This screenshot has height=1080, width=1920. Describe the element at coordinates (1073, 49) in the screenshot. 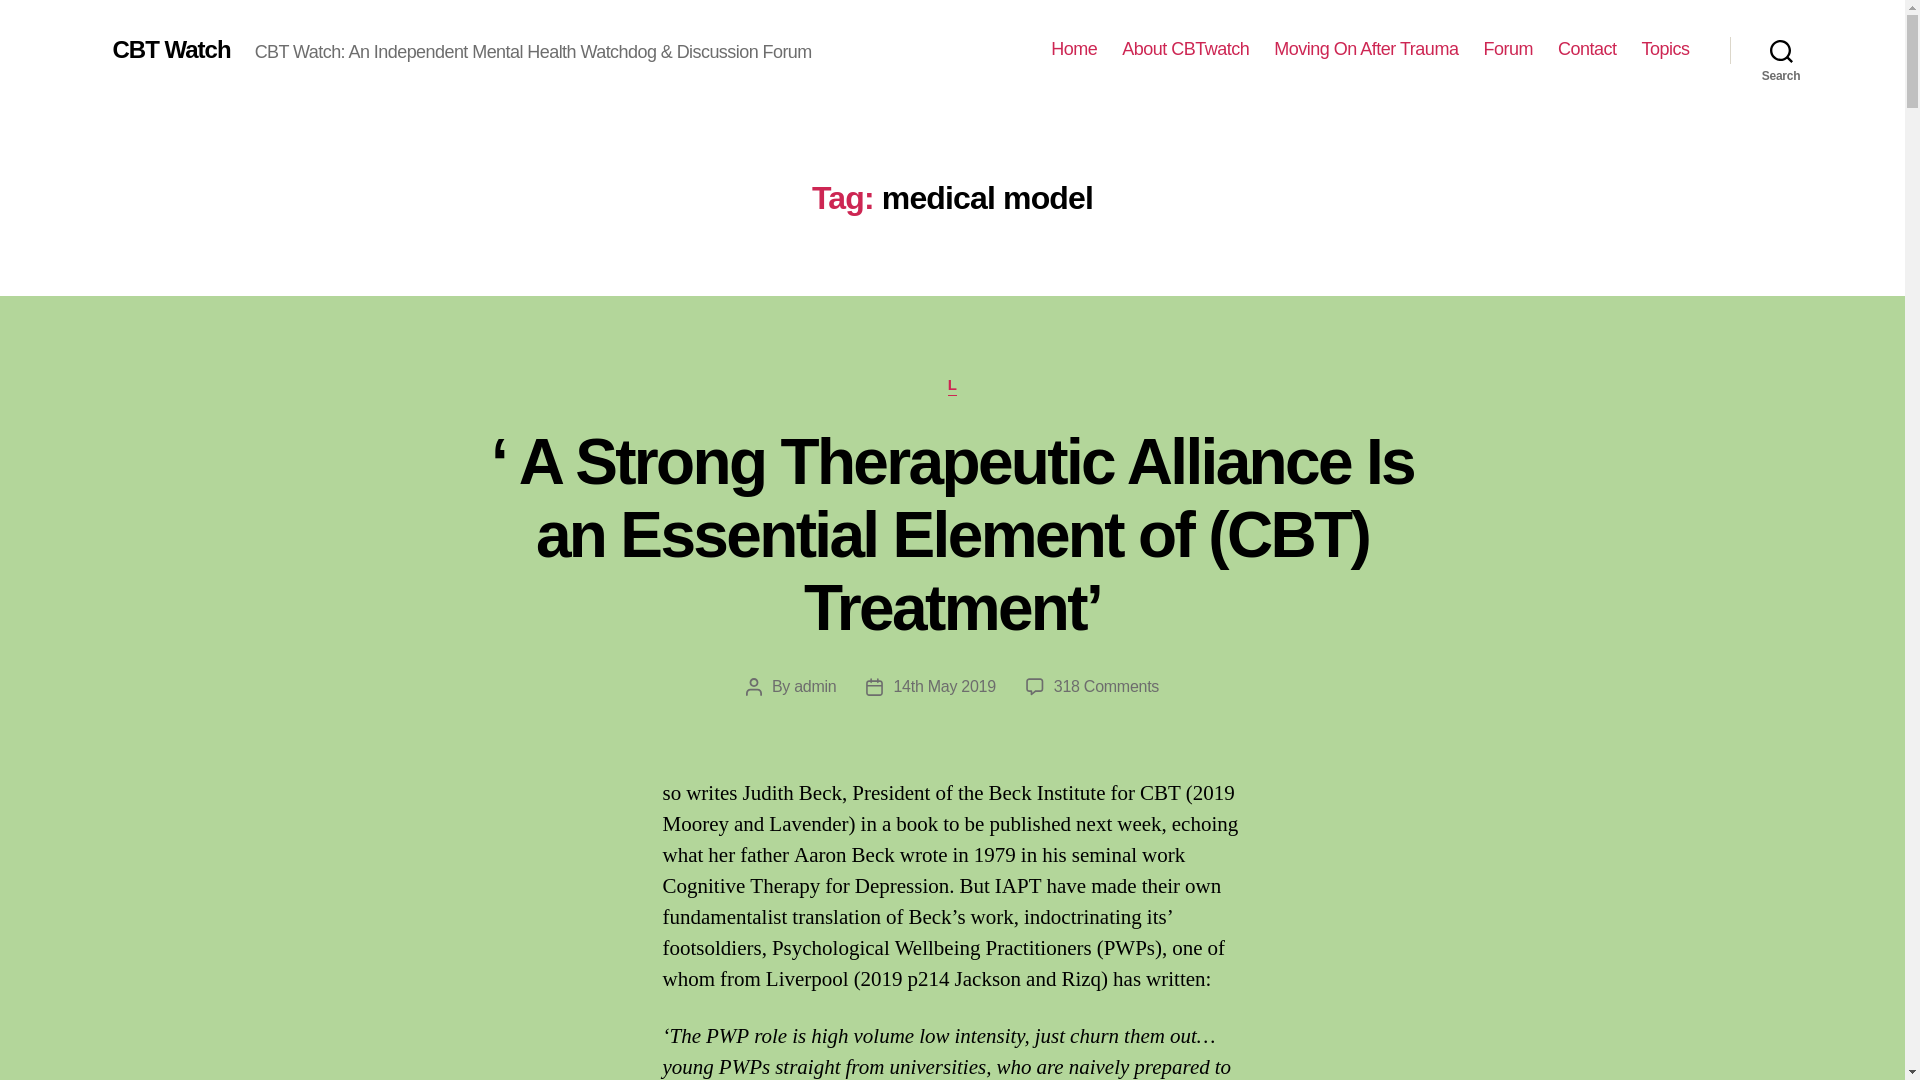

I see `Home` at that location.